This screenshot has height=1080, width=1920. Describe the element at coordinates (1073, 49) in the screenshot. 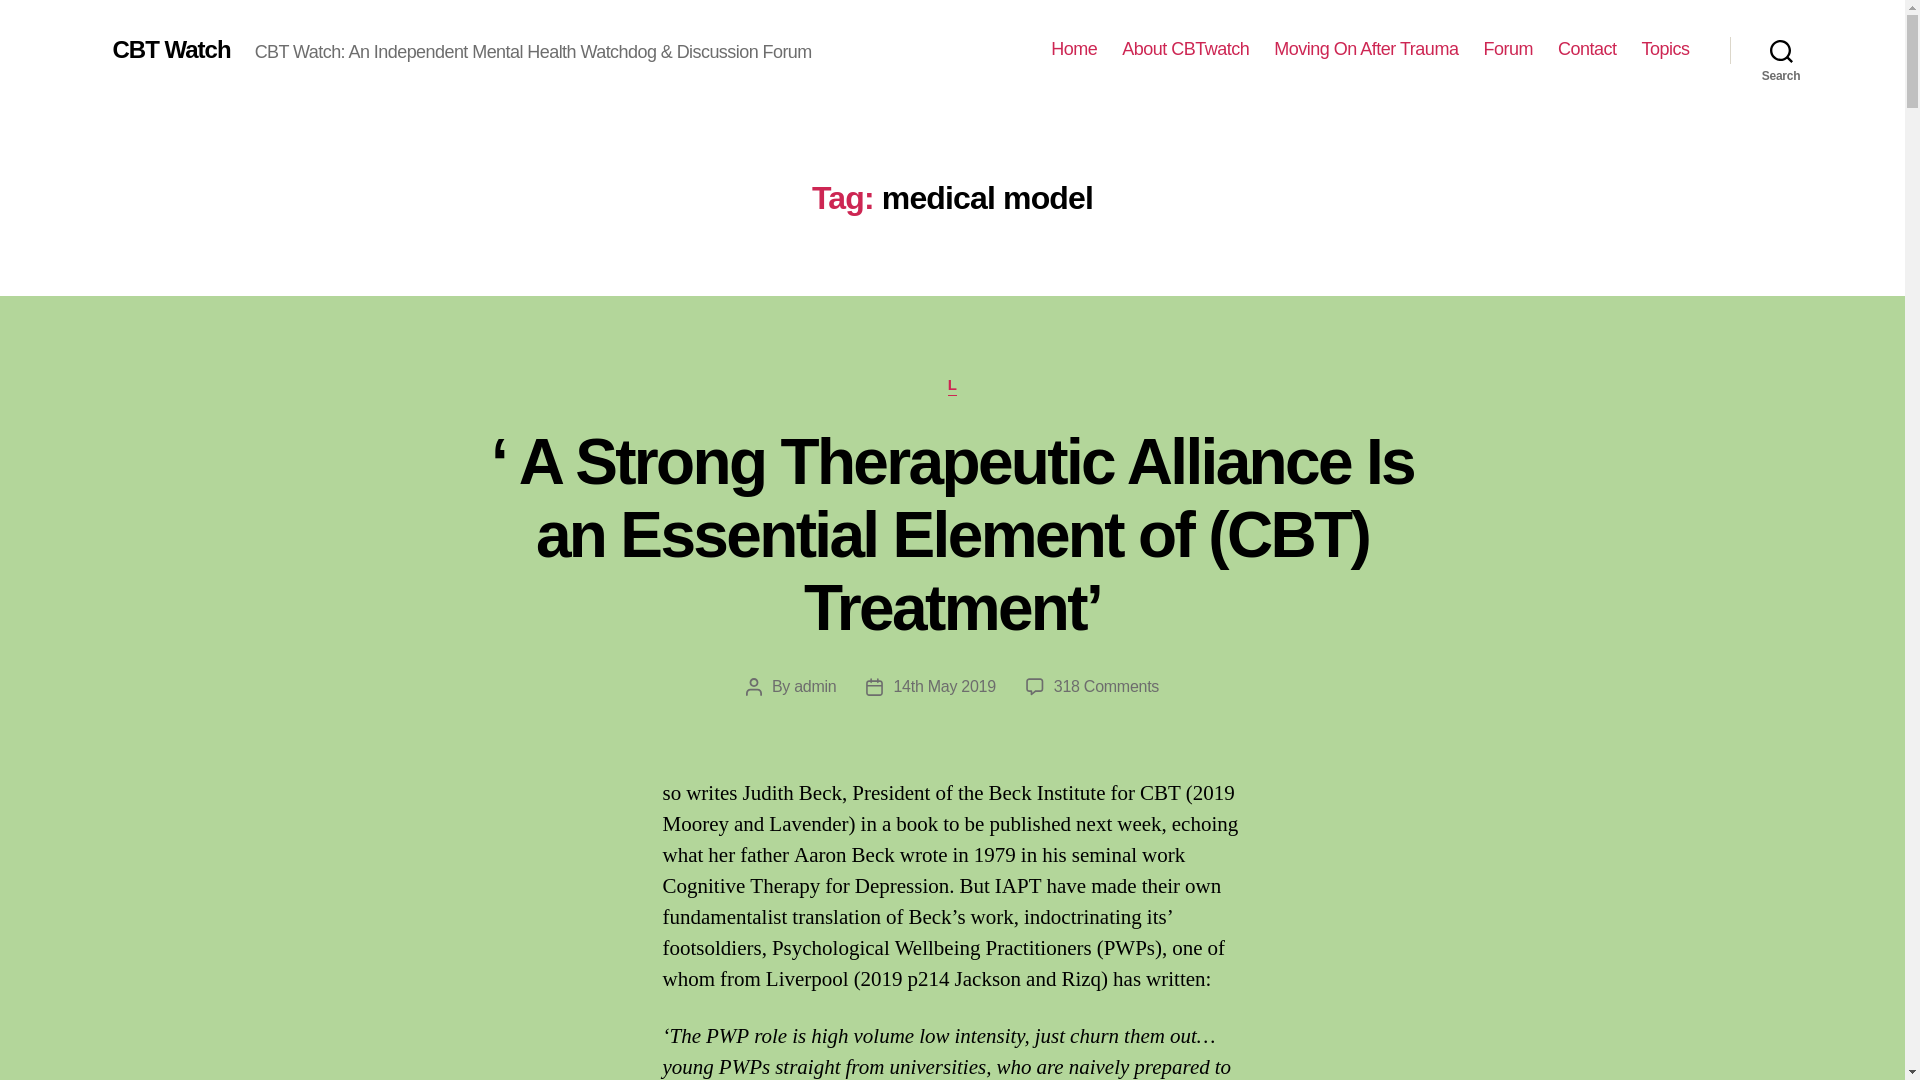

I see `Home` at that location.